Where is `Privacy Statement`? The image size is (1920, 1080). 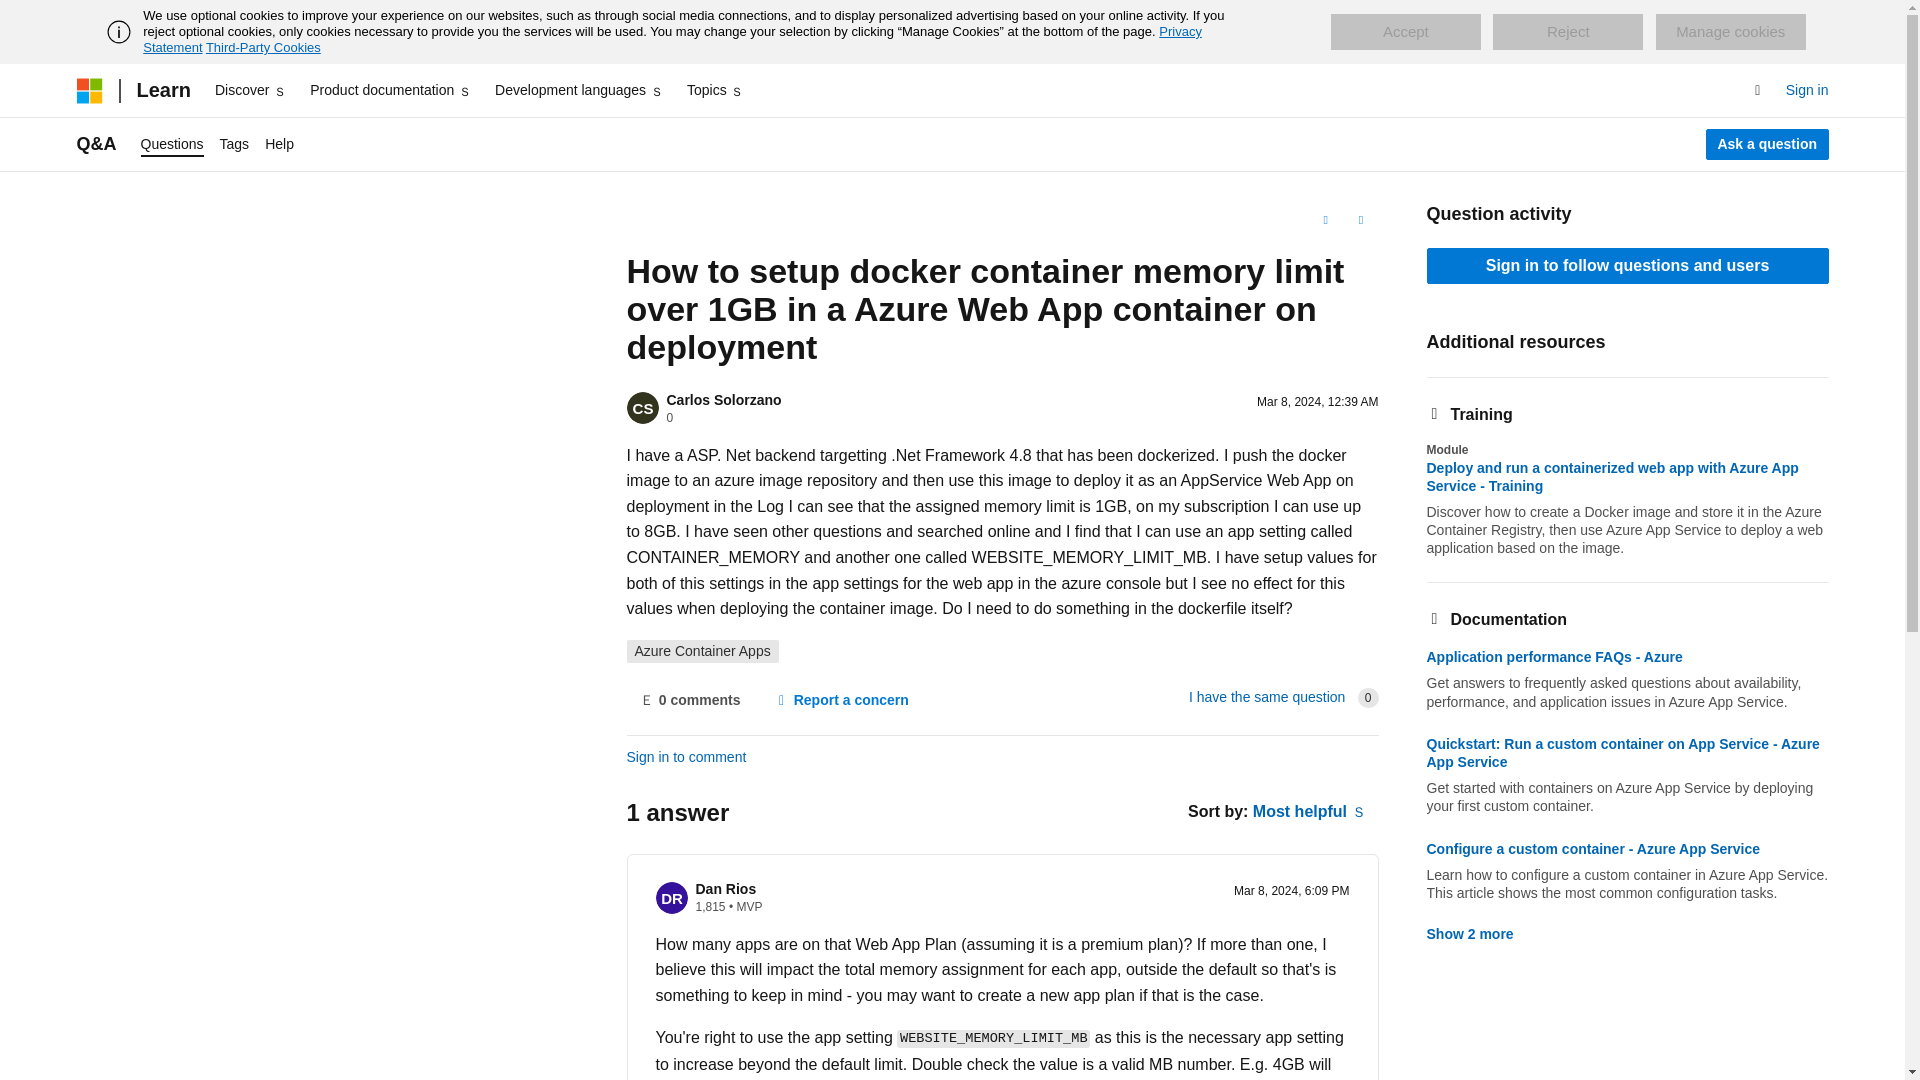
Privacy Statement is located at coordinates (672, 39).